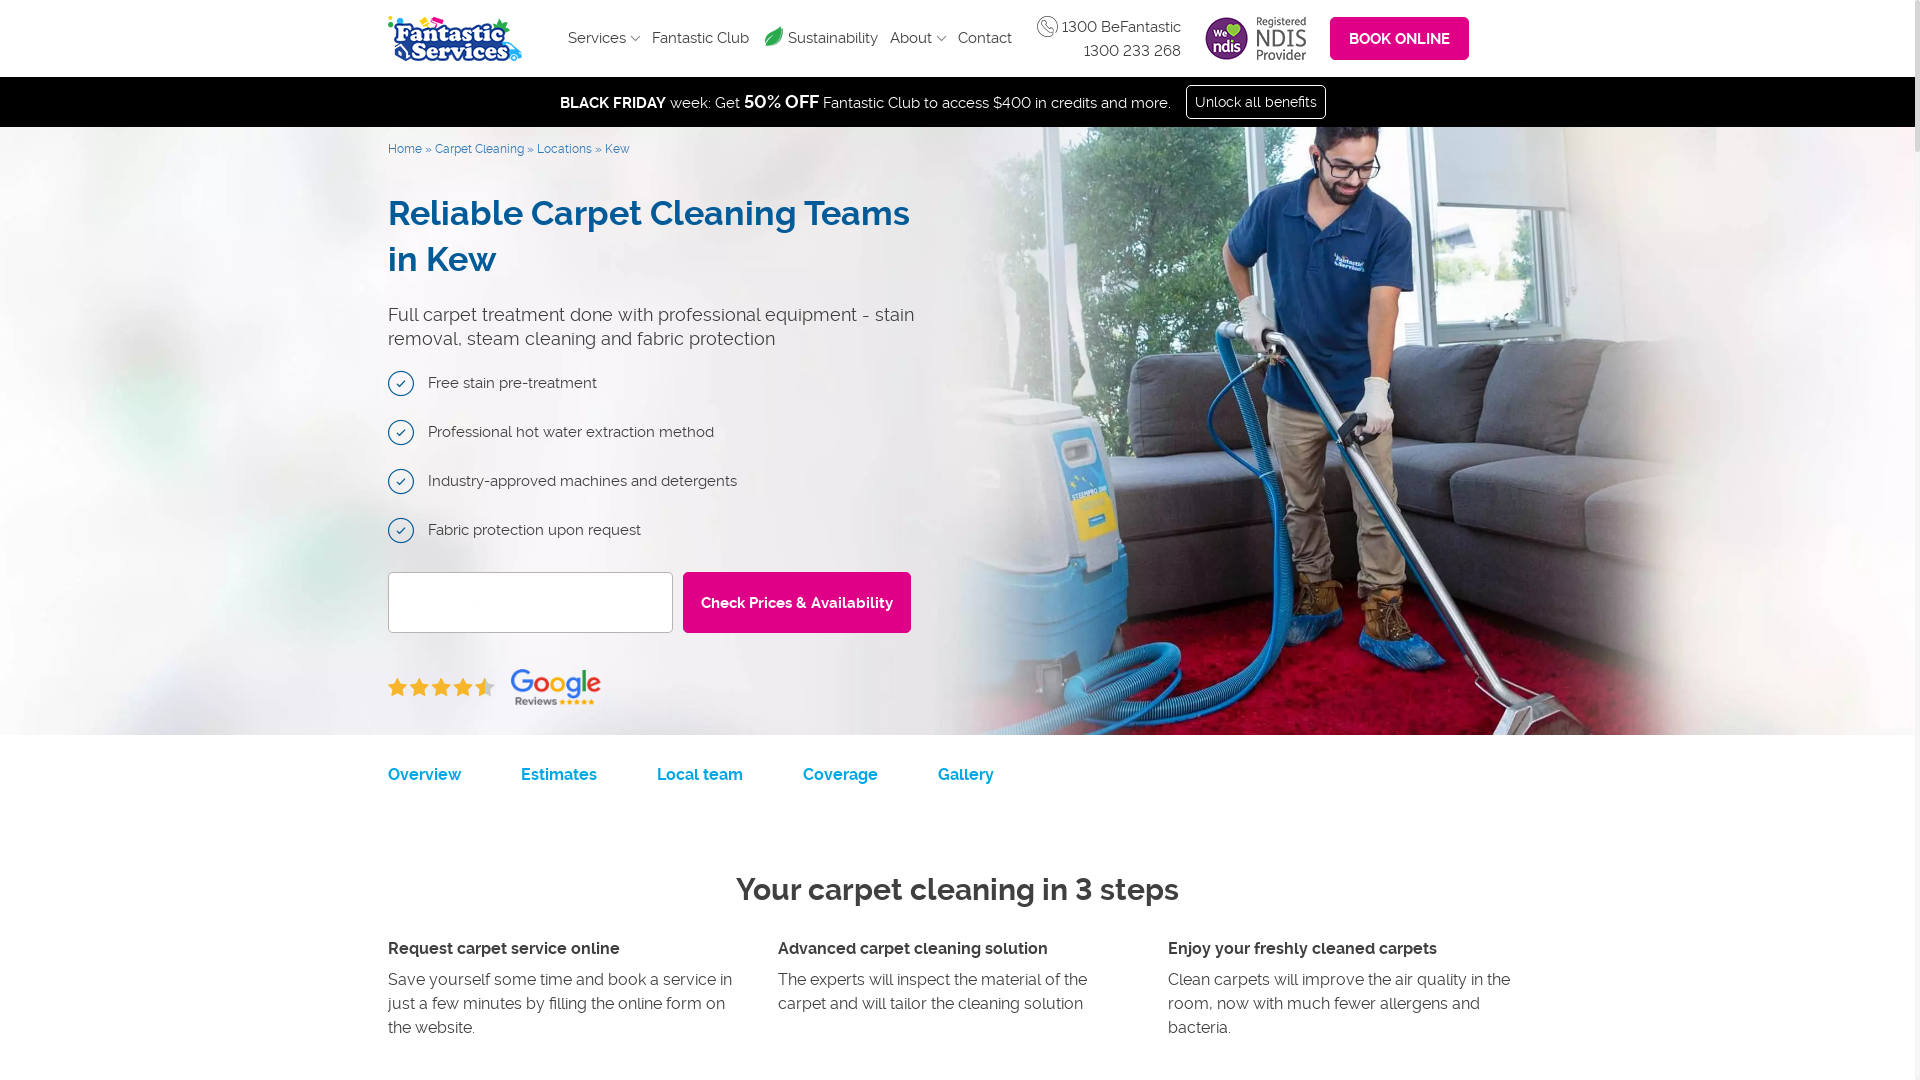 The width and height of the screenshot is (1920, 1080). Describe the element at coordinates (405, 148) in the screenshot. I see `Home` at that location.